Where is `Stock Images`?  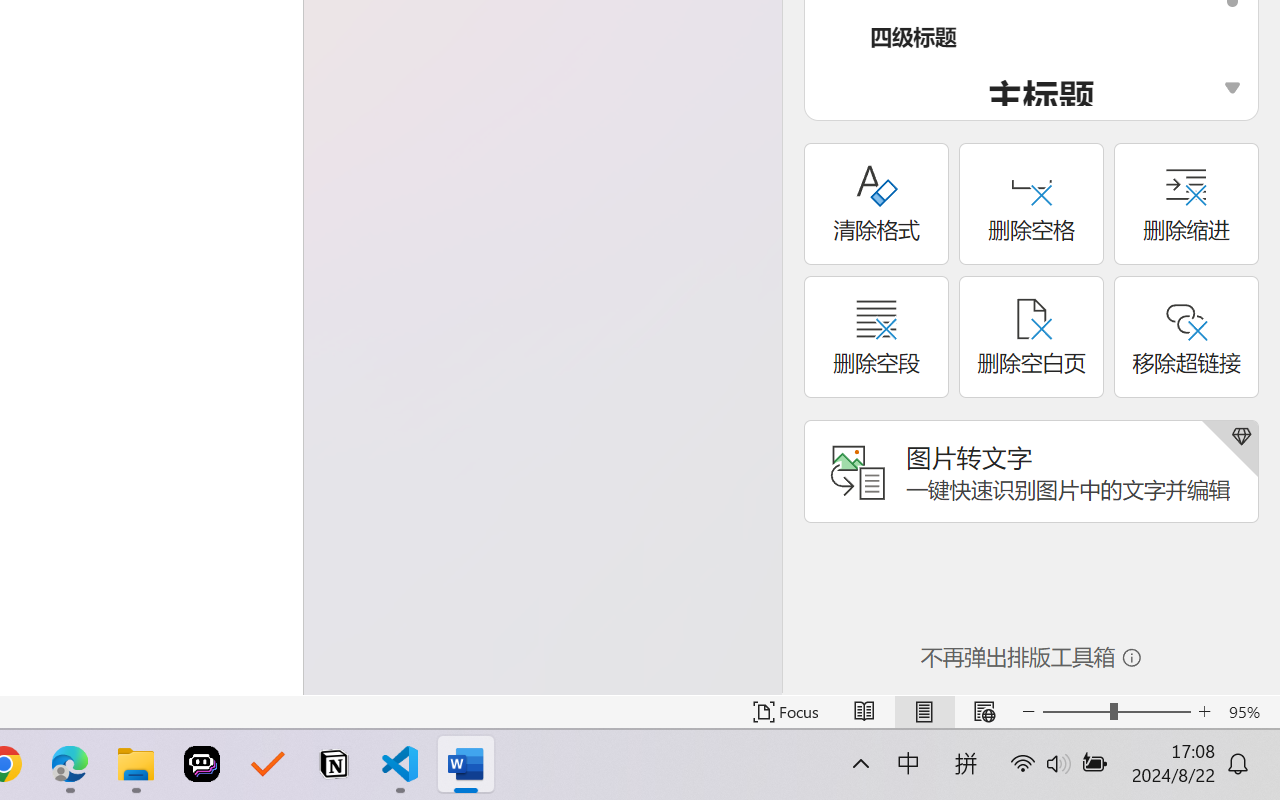 Stock Images is located at coordinates (55, 68).